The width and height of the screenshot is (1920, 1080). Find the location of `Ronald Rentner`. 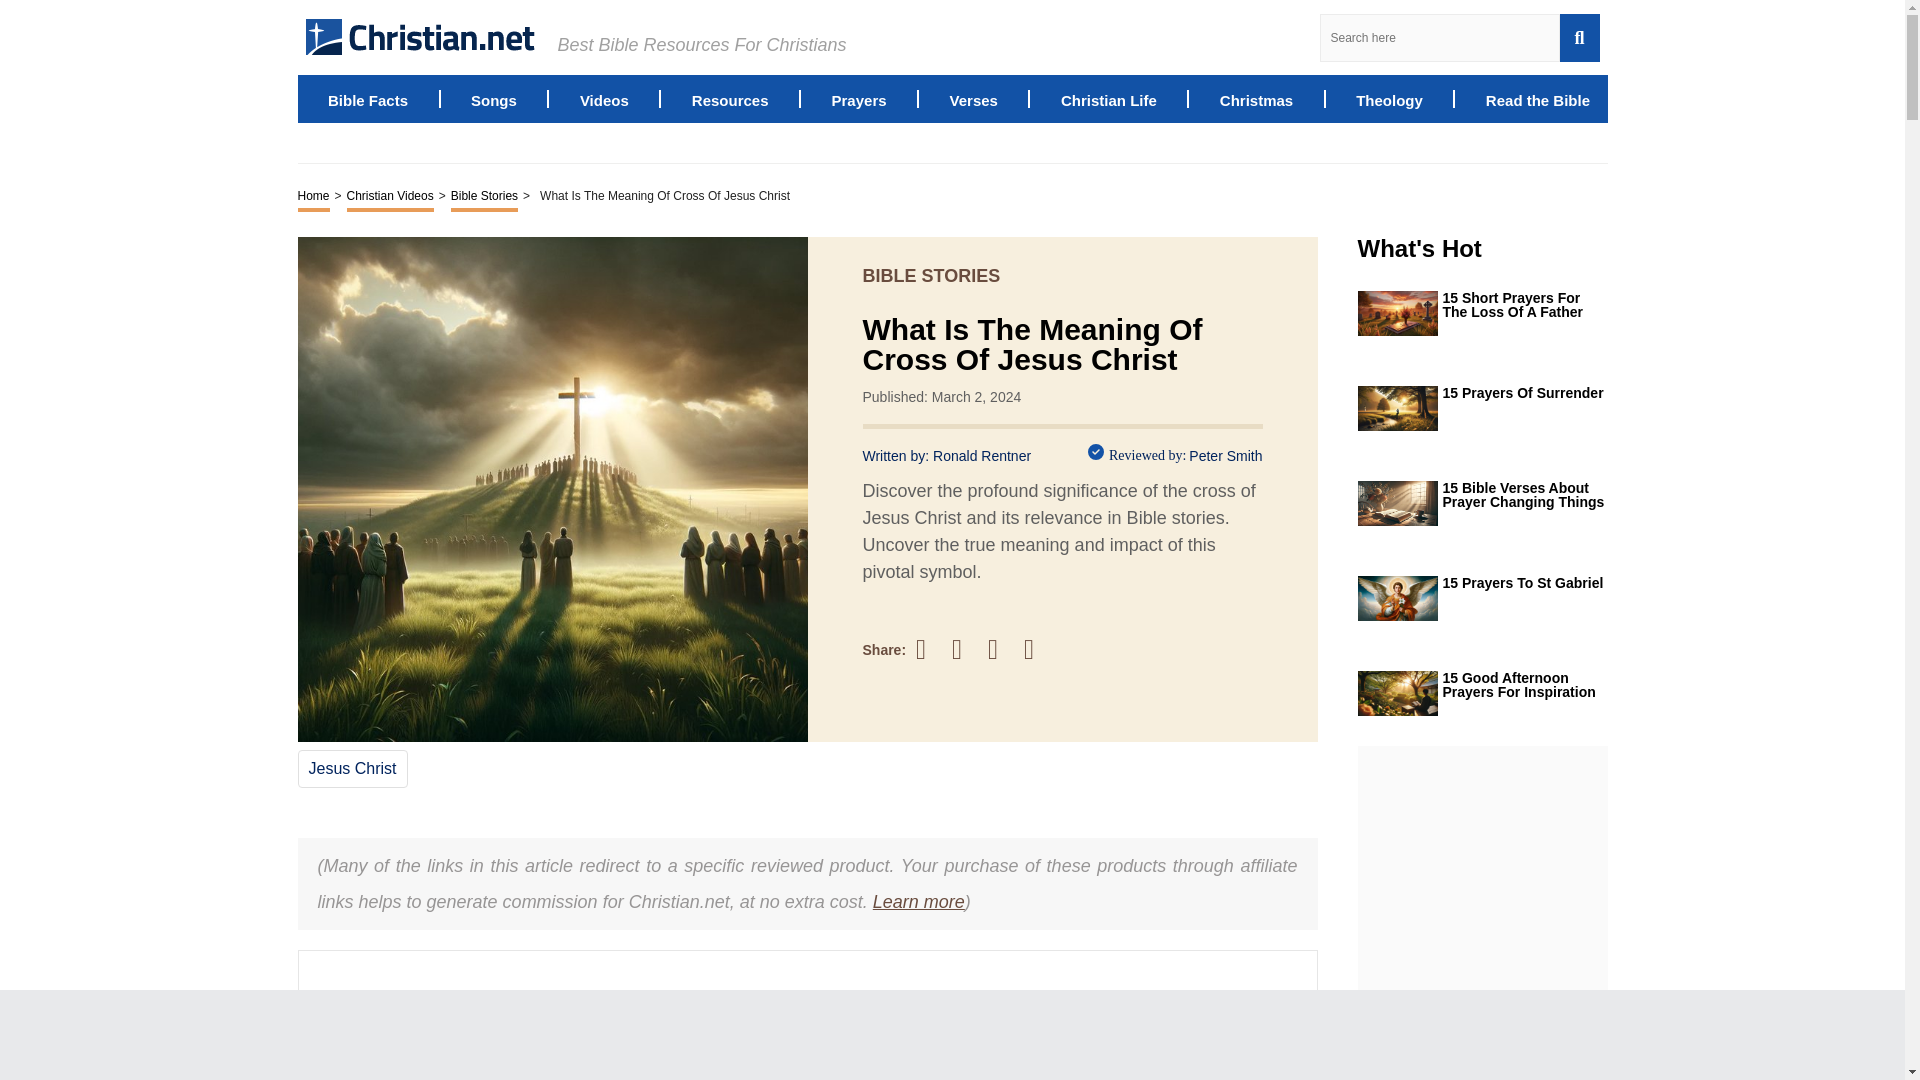

Ronald Rentner is located at coordinates (982, 456).